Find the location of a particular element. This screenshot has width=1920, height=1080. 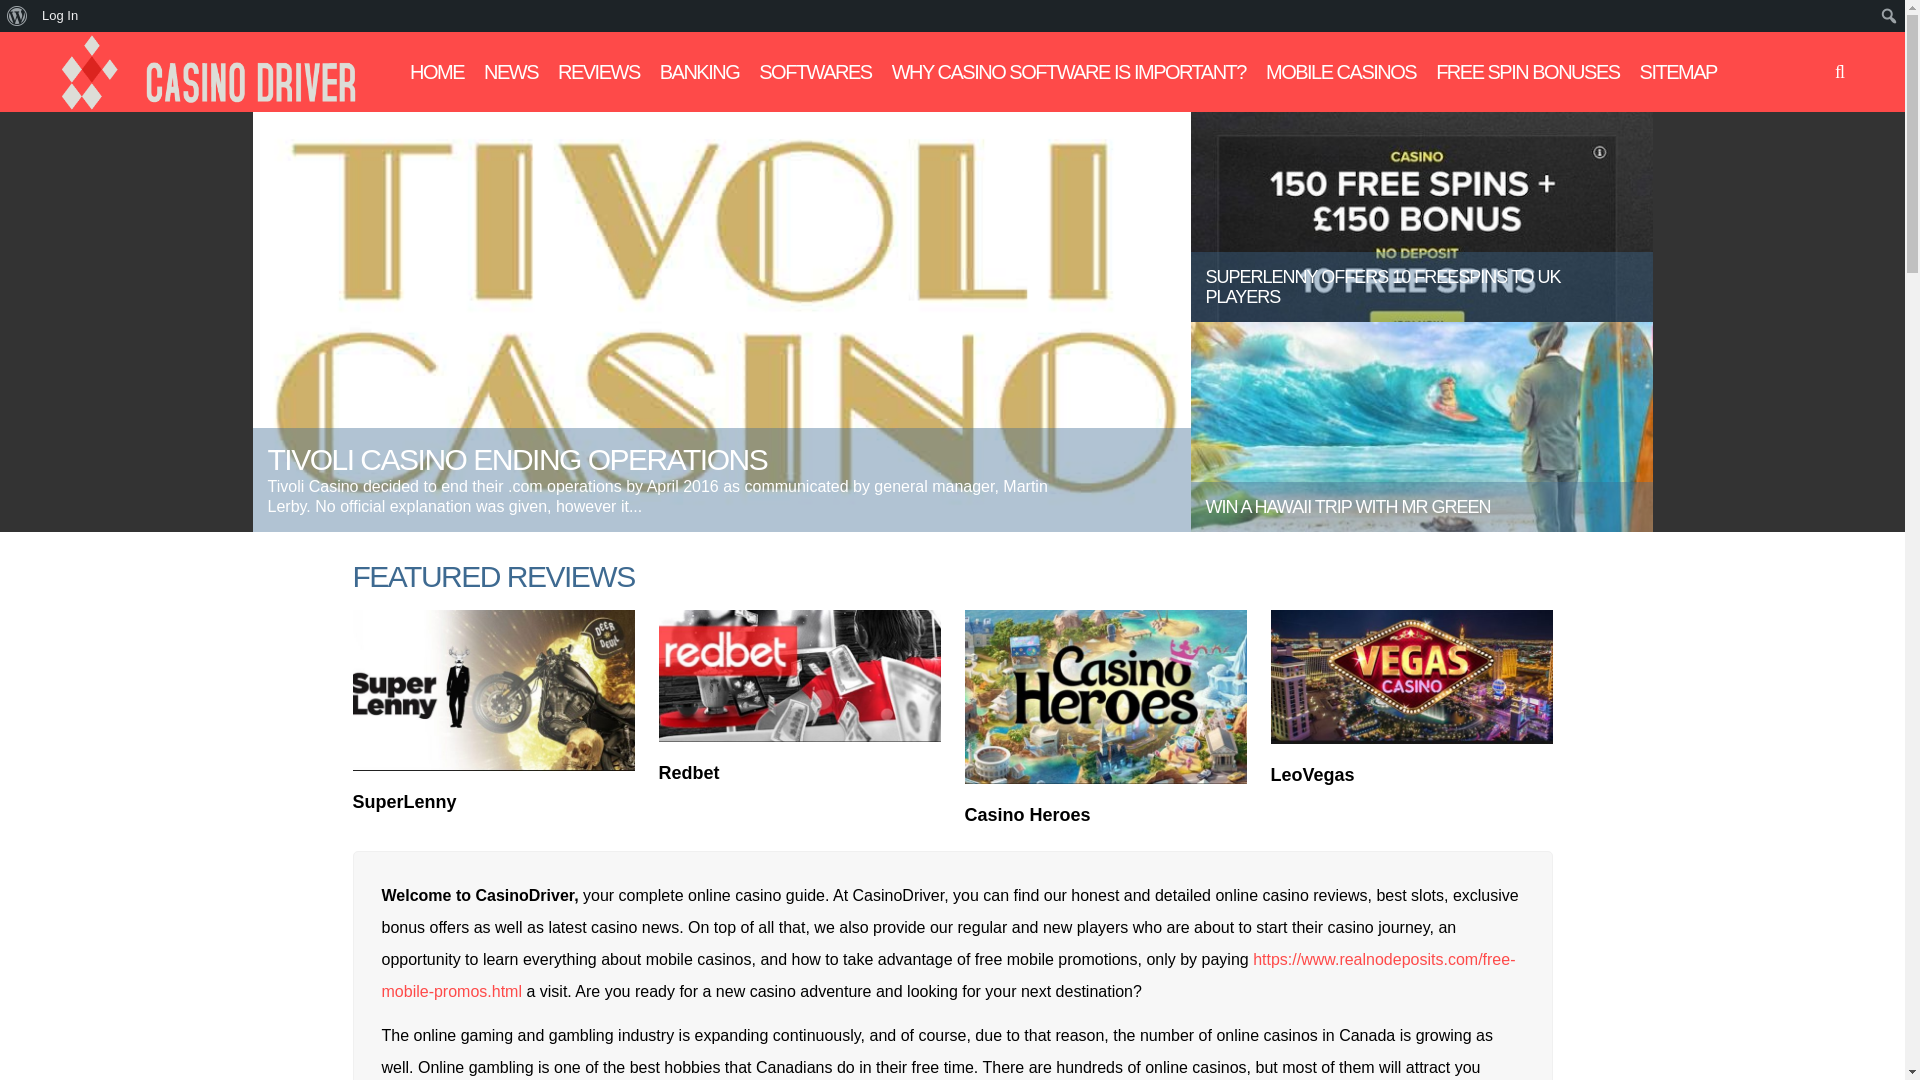

Redbet is located at coordinates (688, 772).